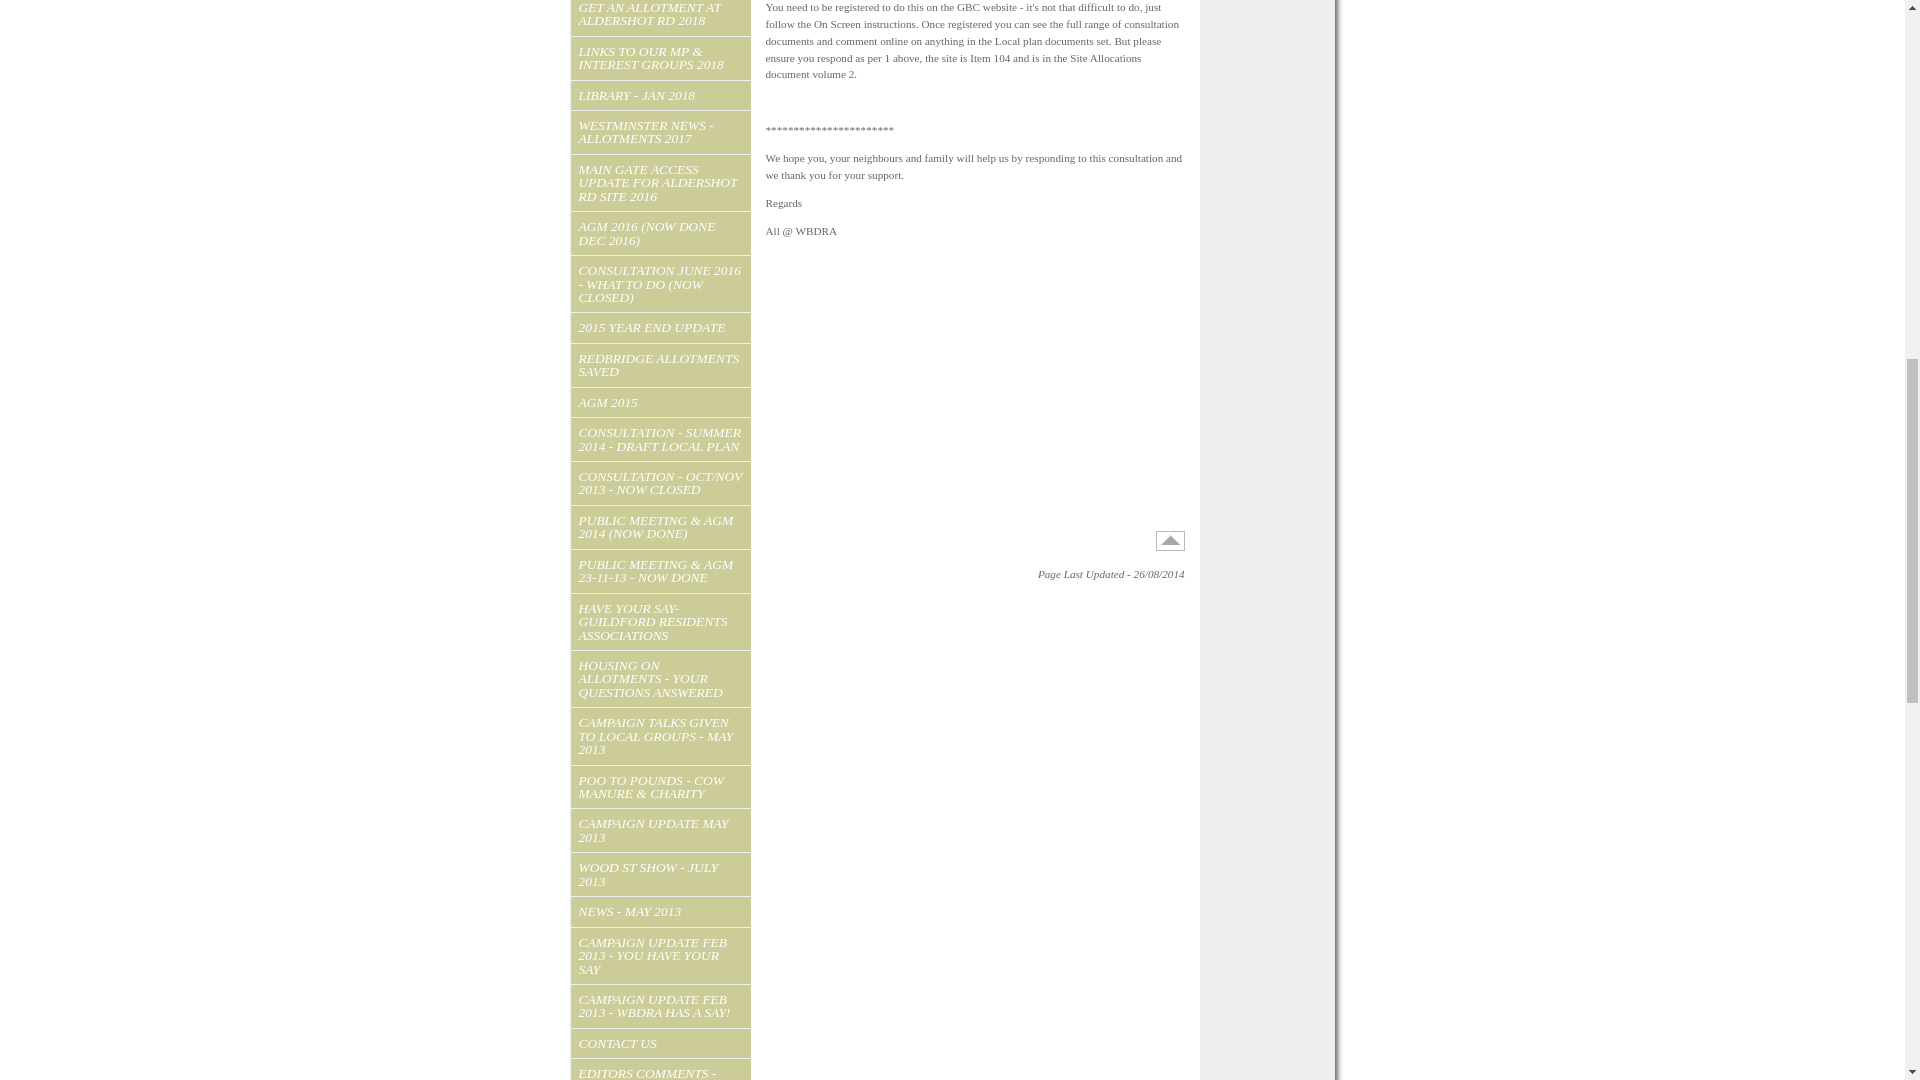 Image resolution: width=1920 pixels, height=1080 pixels. I want to click on AGM 2015, so click(660, 402).